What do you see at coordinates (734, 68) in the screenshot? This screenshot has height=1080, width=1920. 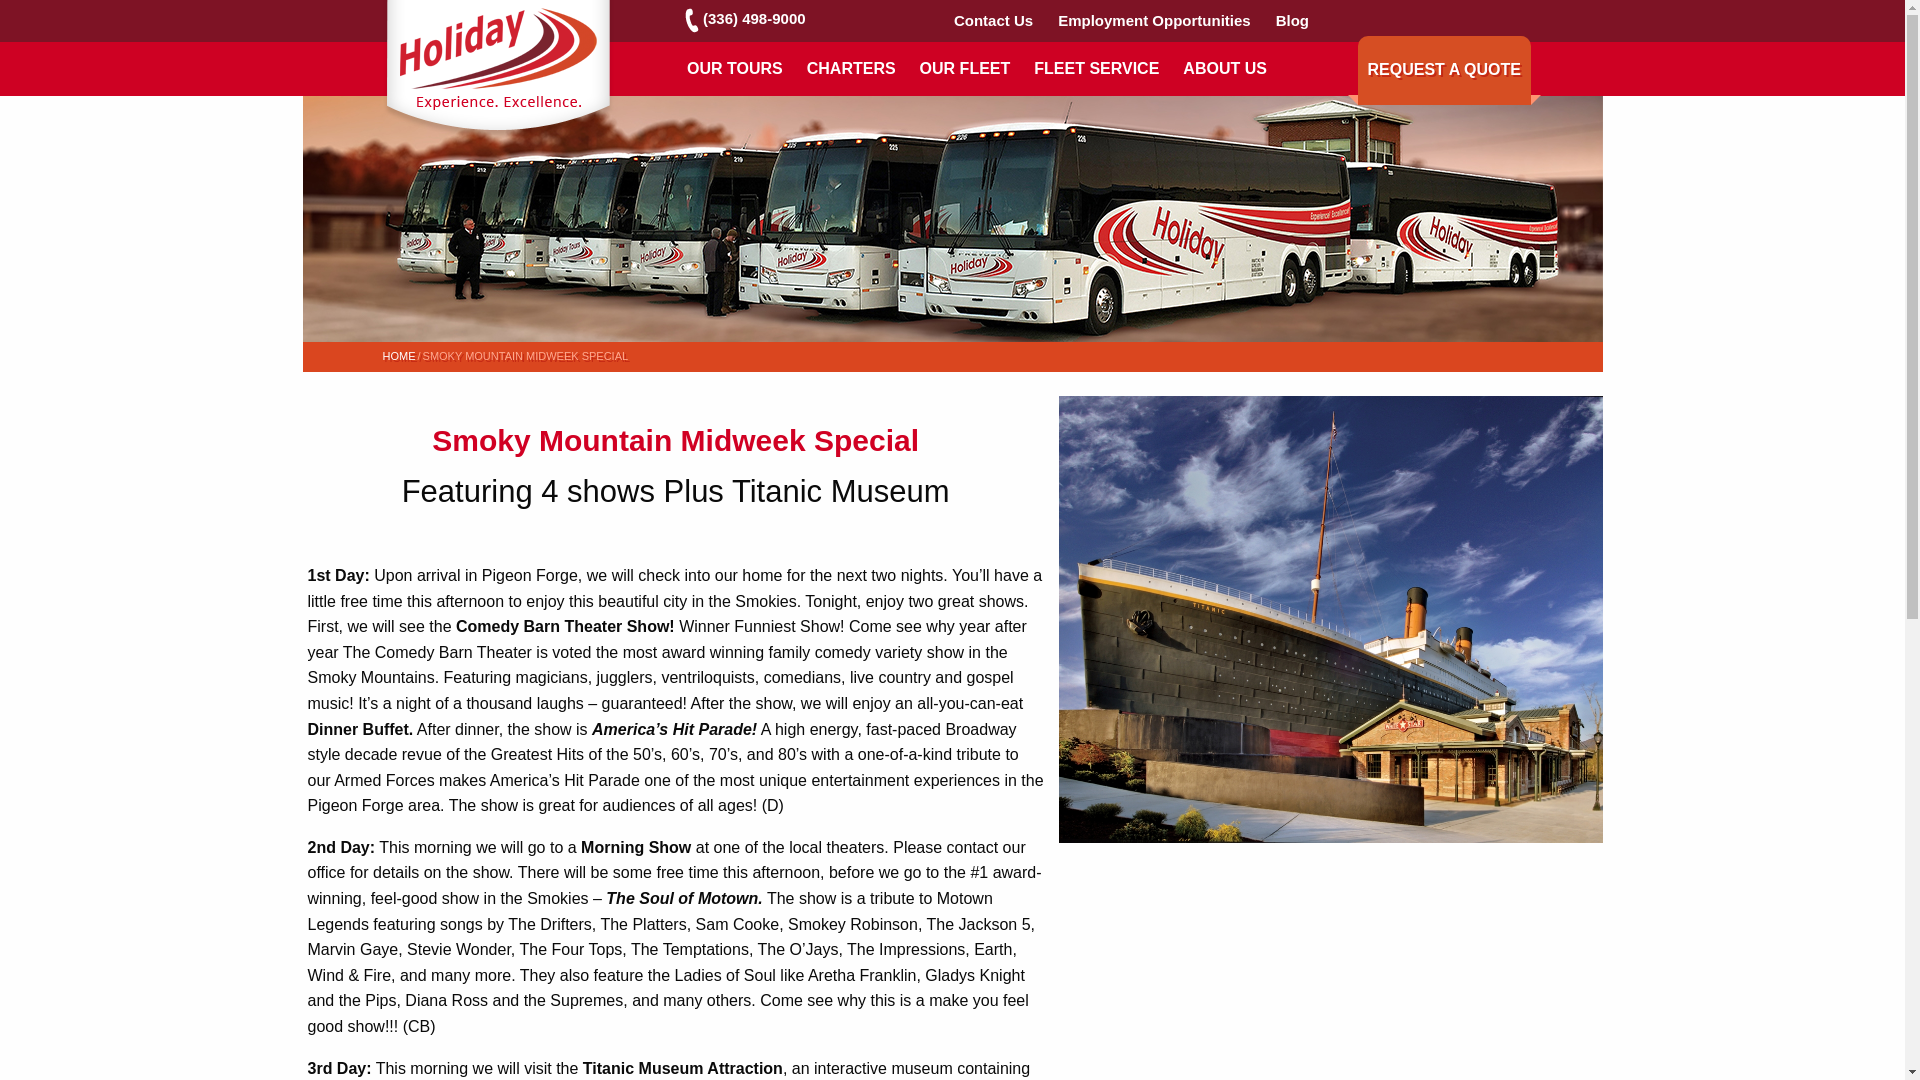 I see `OUR TOURS` at bounding box center [734, 68].